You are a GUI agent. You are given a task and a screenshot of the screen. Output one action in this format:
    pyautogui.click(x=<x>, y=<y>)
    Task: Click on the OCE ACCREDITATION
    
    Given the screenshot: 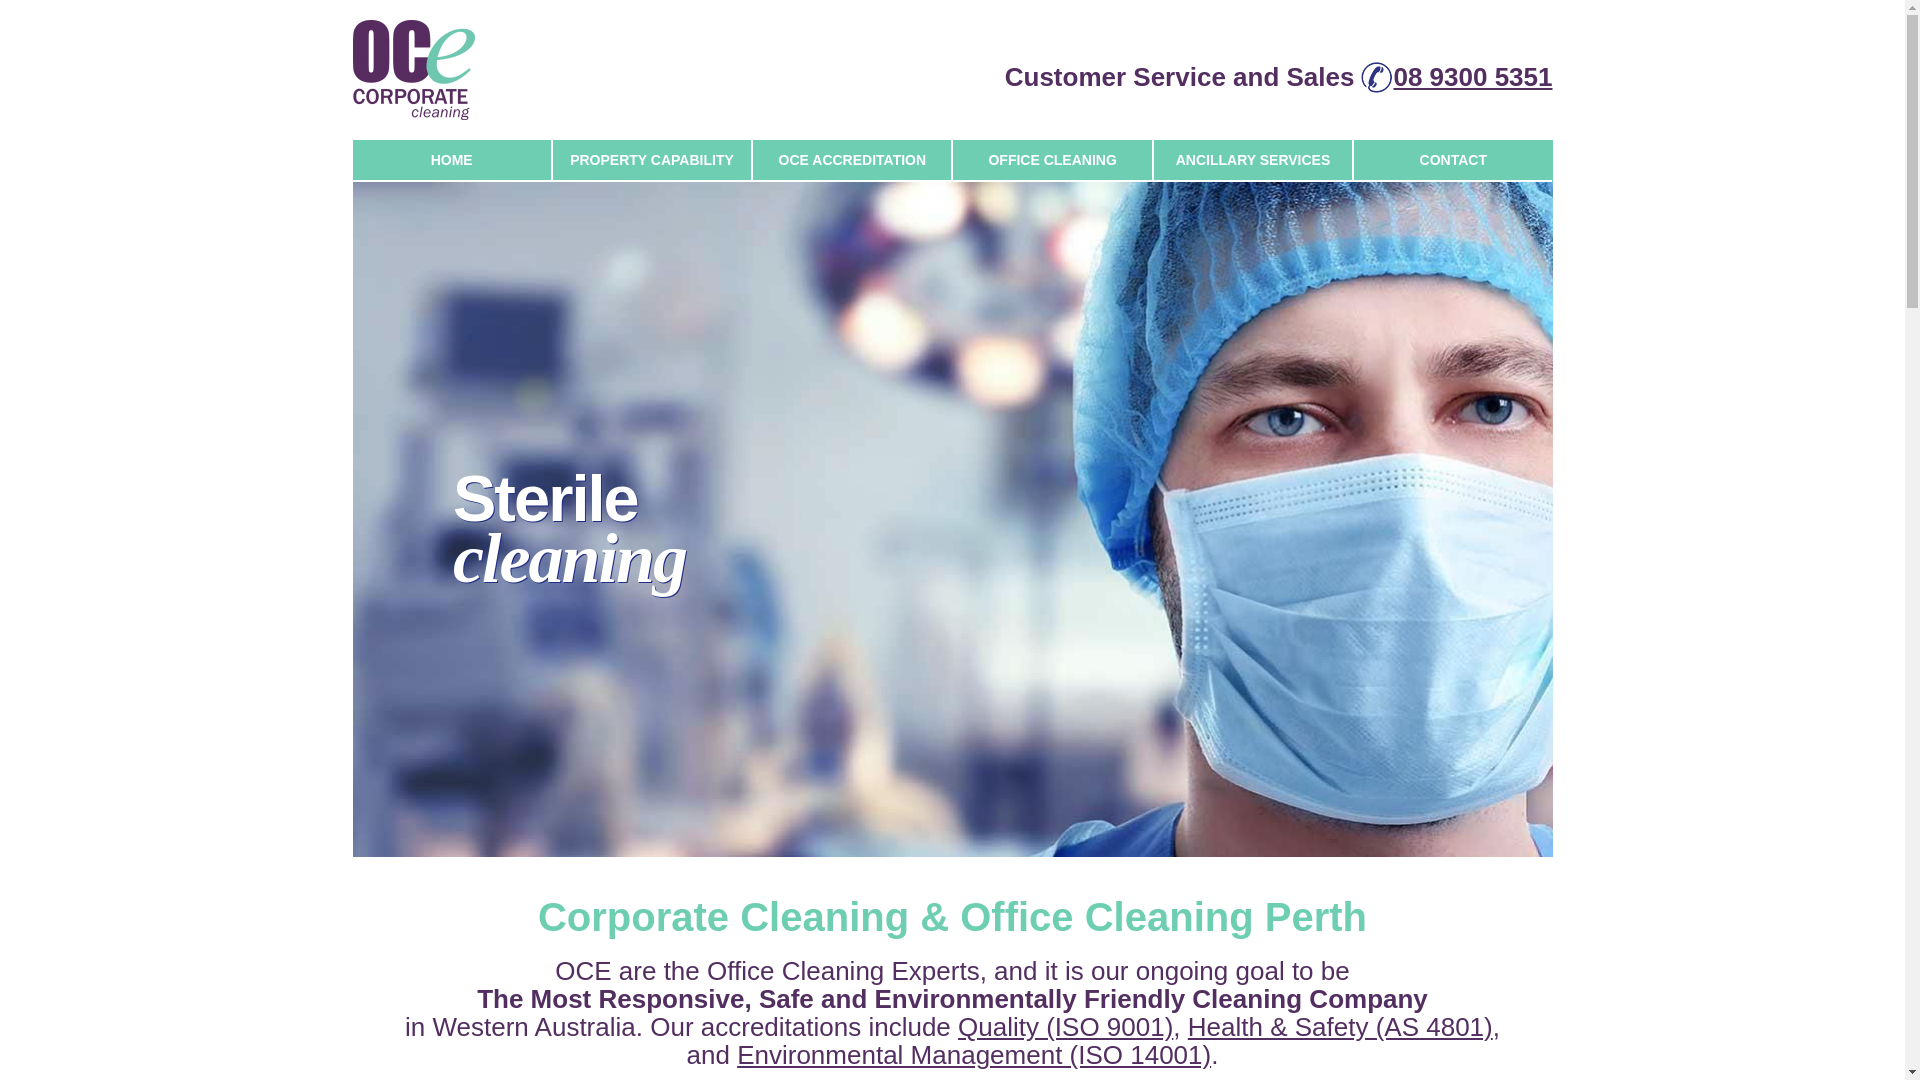 What is the action you would take?
    pyautogui.click(x=852, y=160)
    